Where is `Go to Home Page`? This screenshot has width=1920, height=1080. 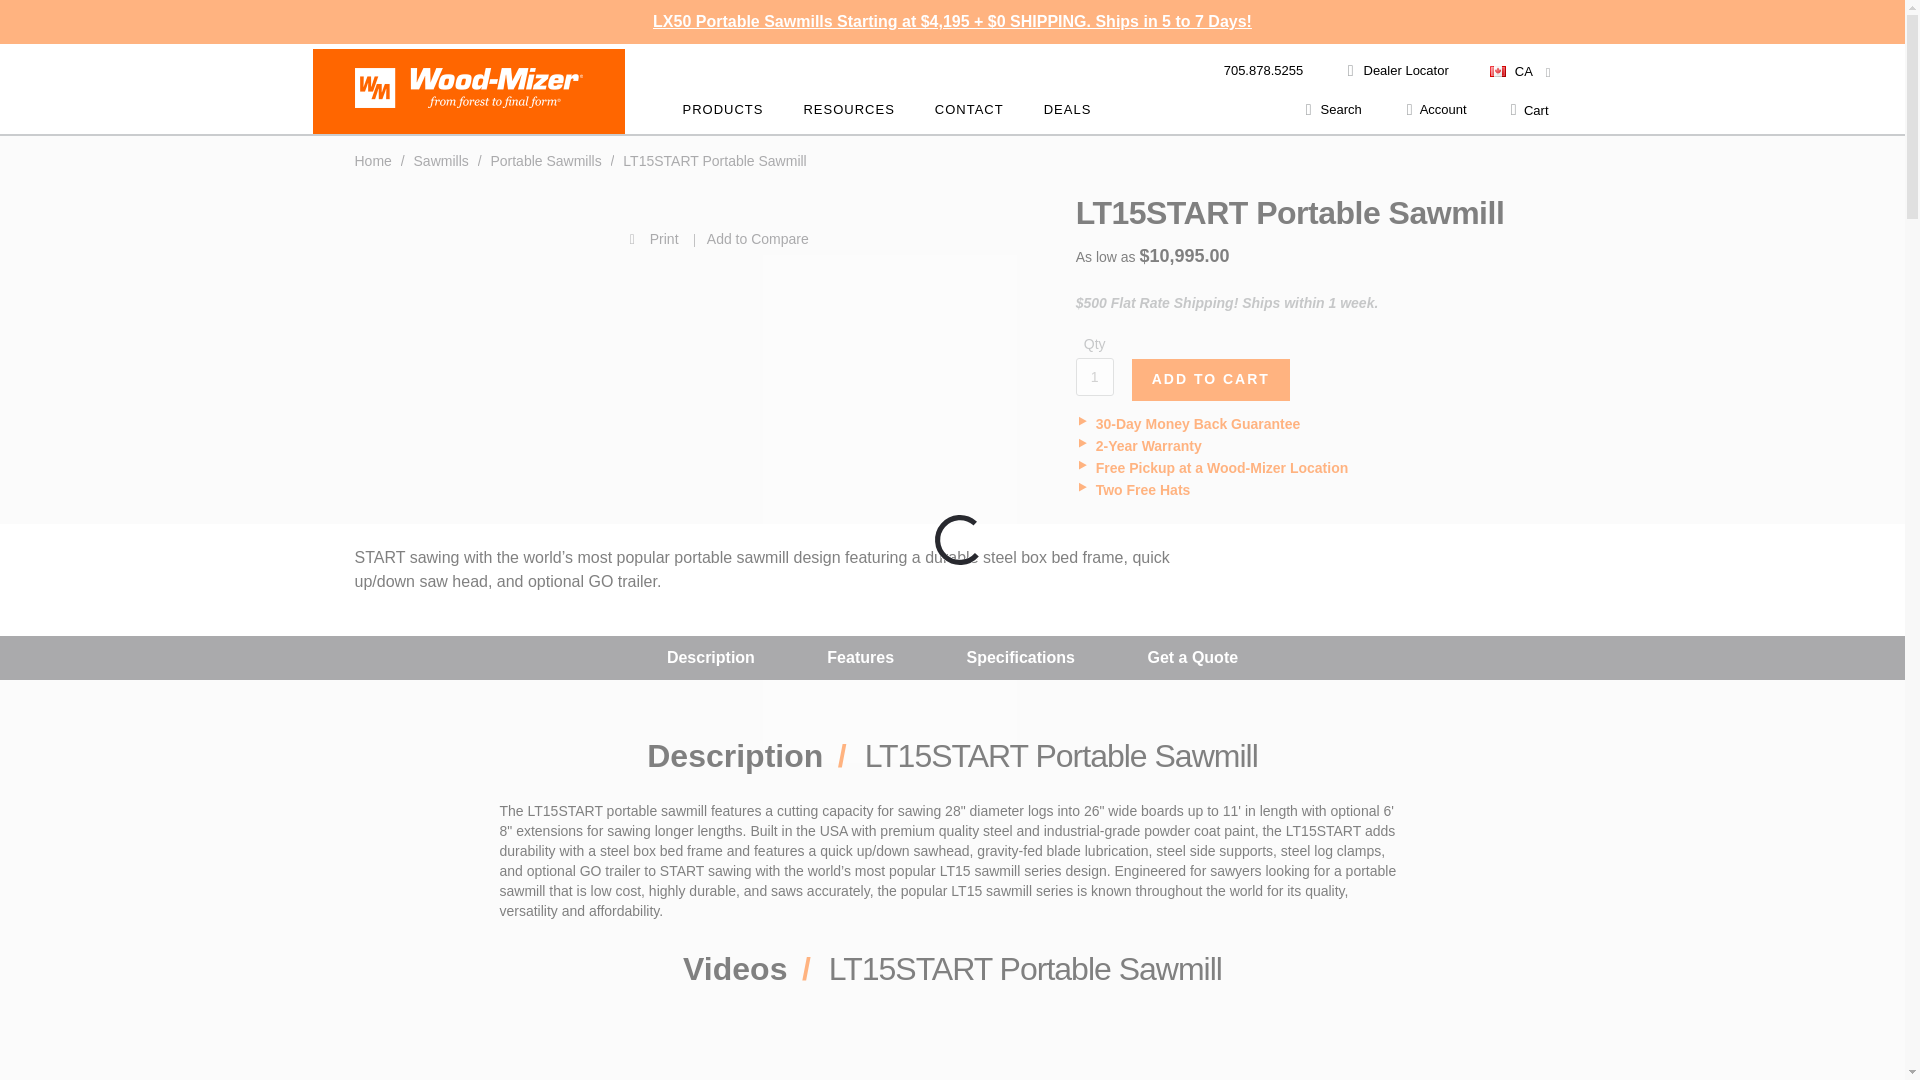 Go to Home Page is located at coordinates (374, 160).